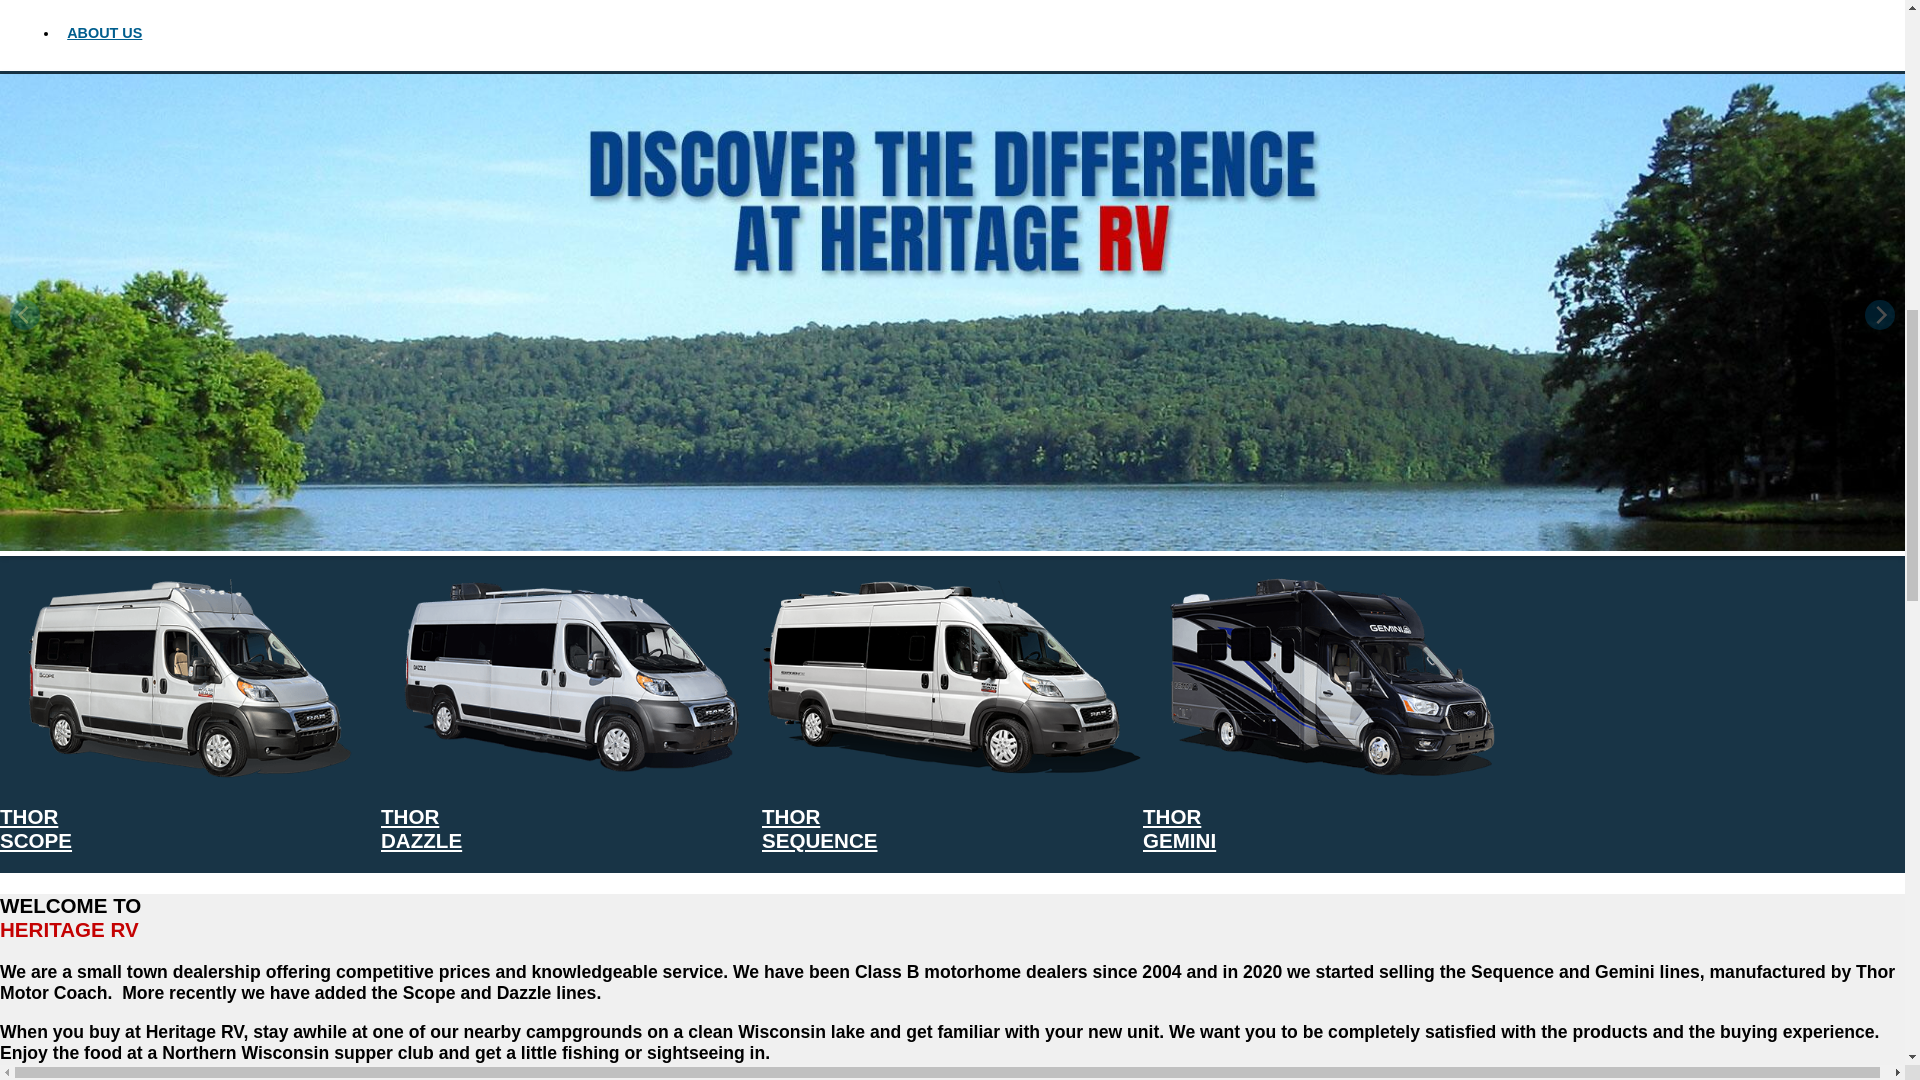 The image size is (1920, 1080). What do you see at coordinates (952, 676) in the screenshot?
I see `Thor Sequence Class B` at bounding box center [952, 676].